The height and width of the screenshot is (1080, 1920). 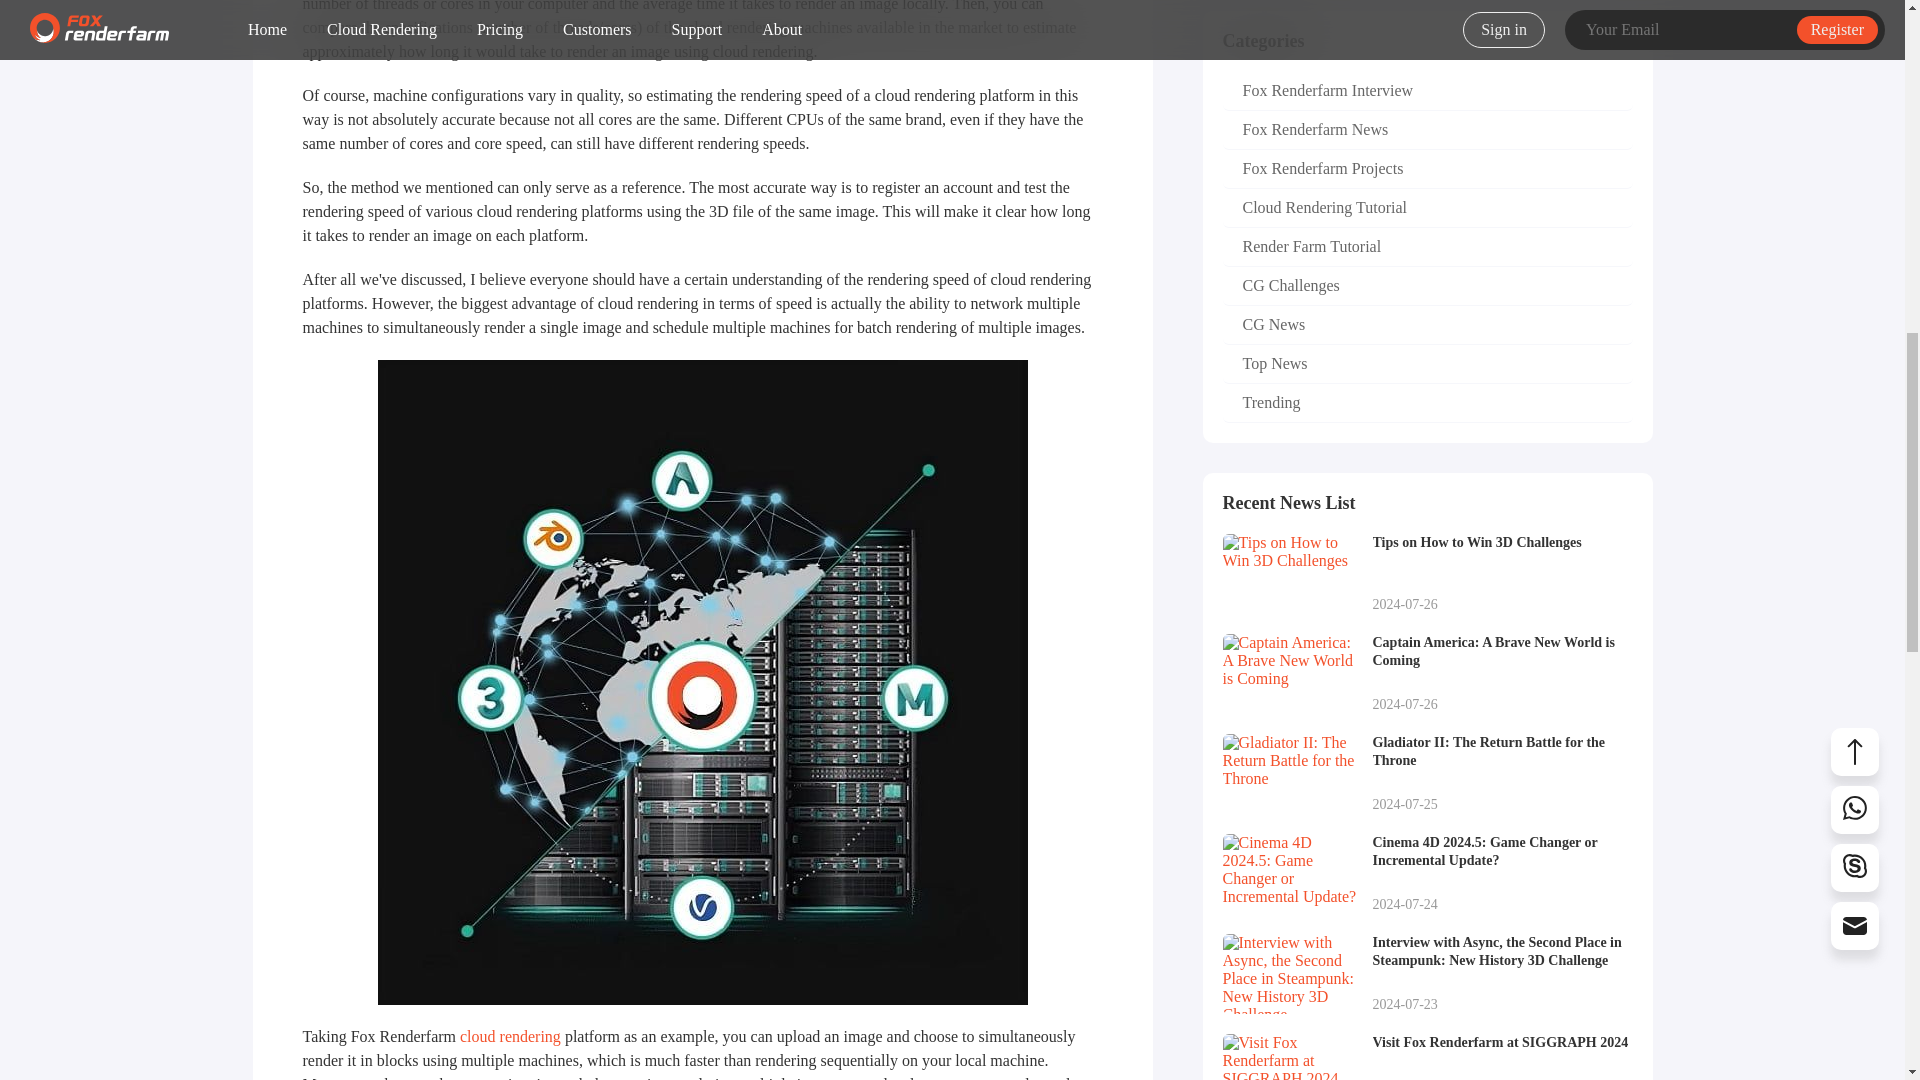 What do you see at coordinates (1426, 324) in the screenshot?
I see `CG News` at bounding box center [1426, 324].